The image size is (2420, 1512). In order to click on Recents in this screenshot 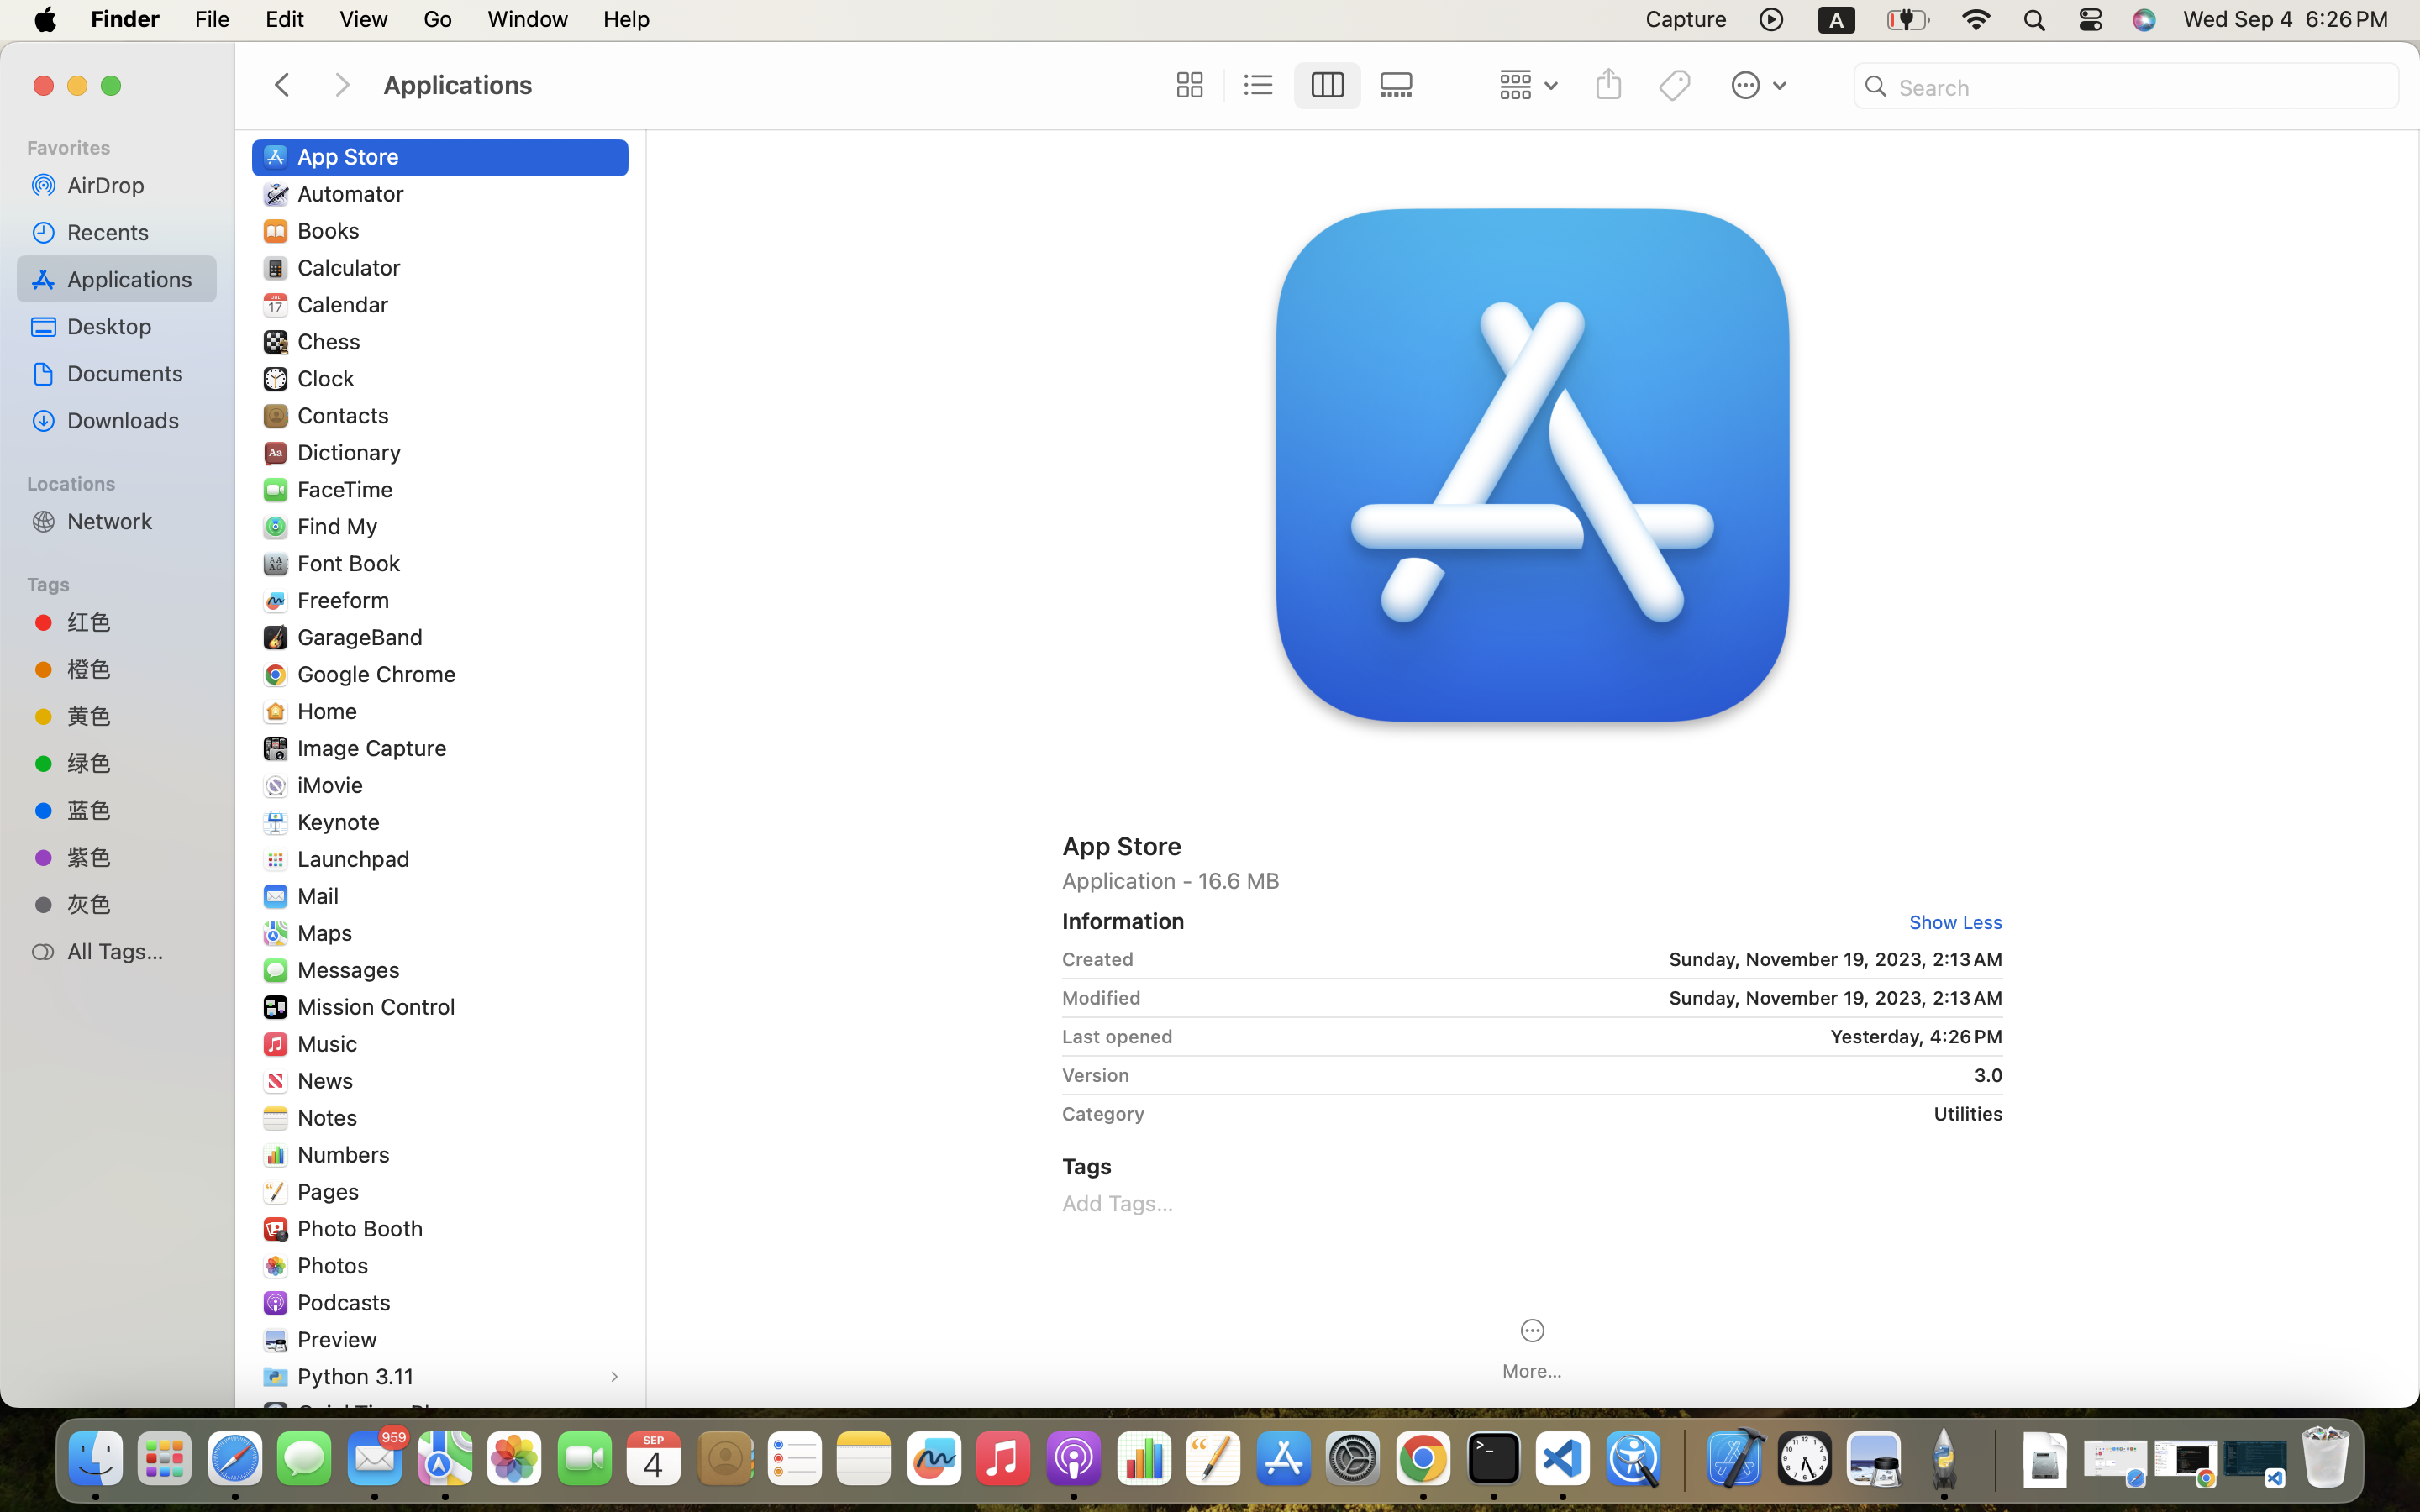, I will do `click(135, 232)`.